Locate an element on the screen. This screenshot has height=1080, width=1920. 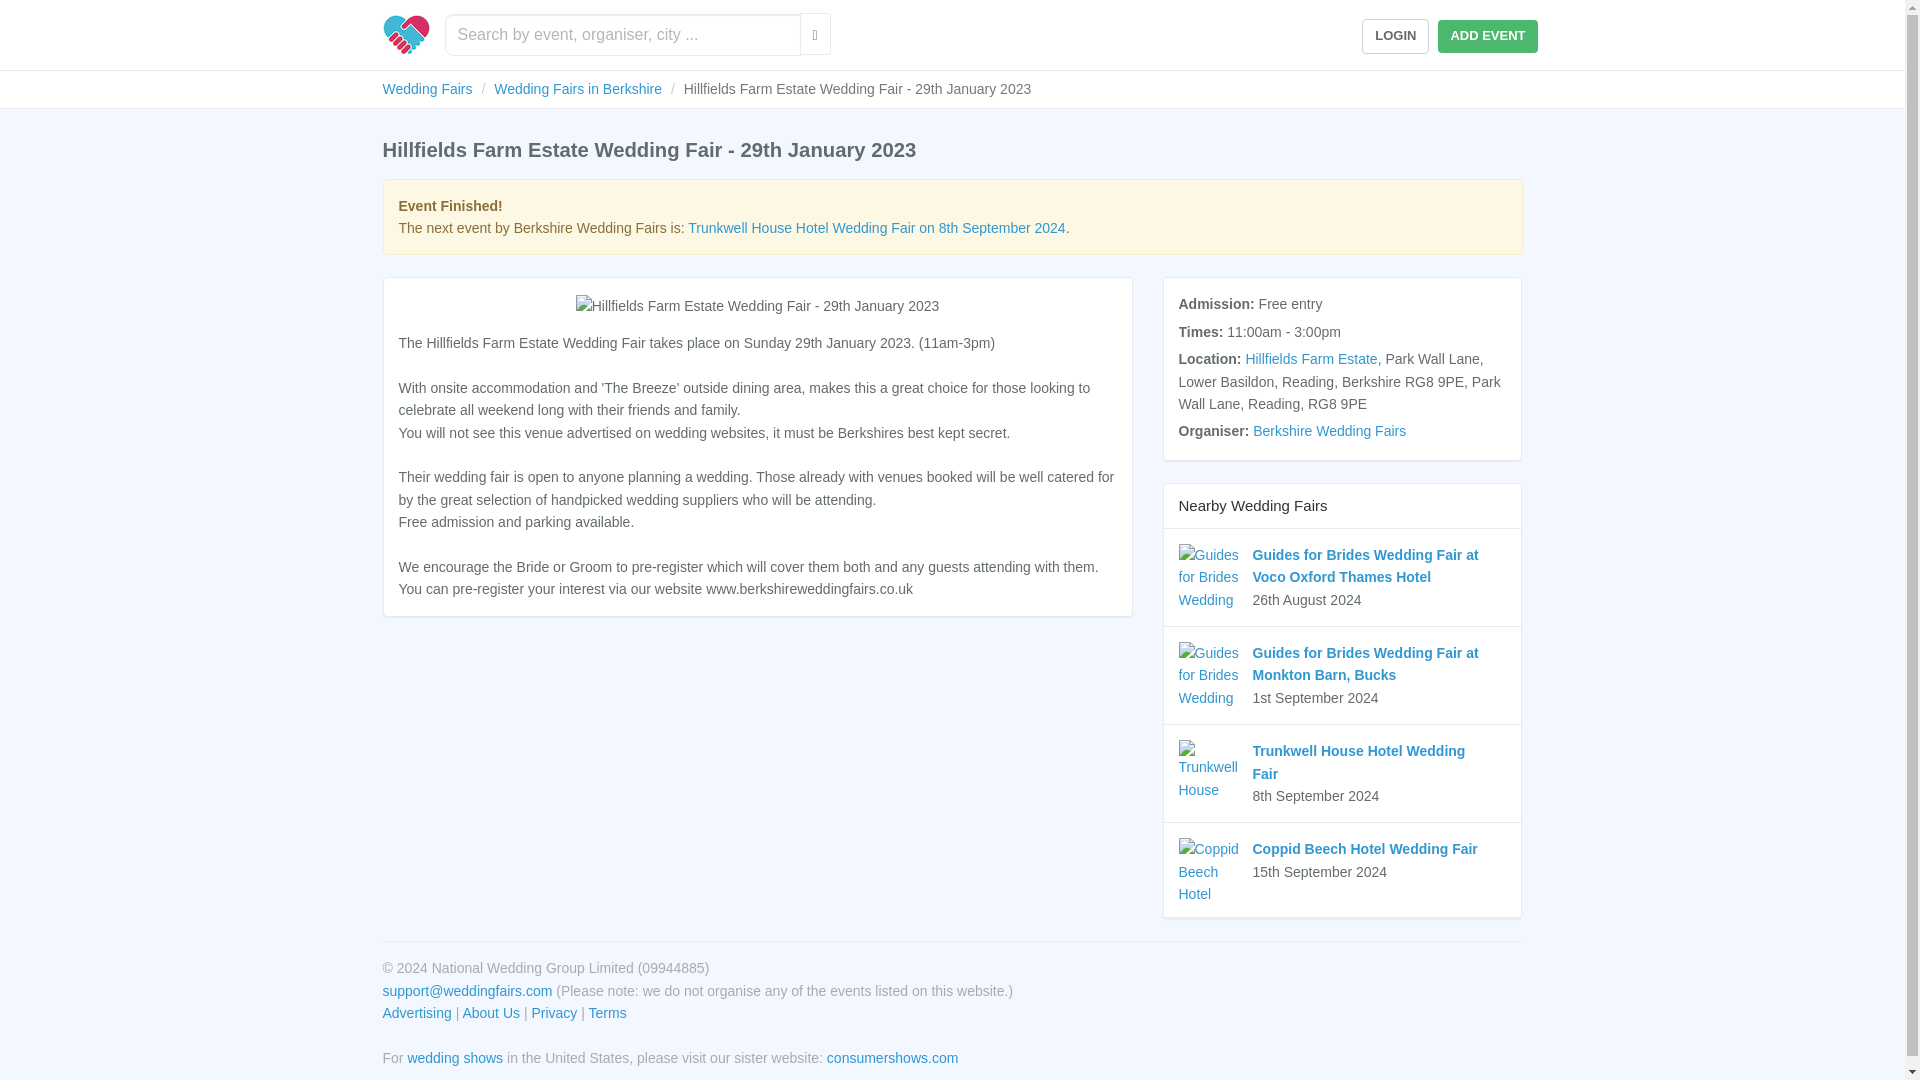
Wedding Fairs is located at coordinates (405, 35).